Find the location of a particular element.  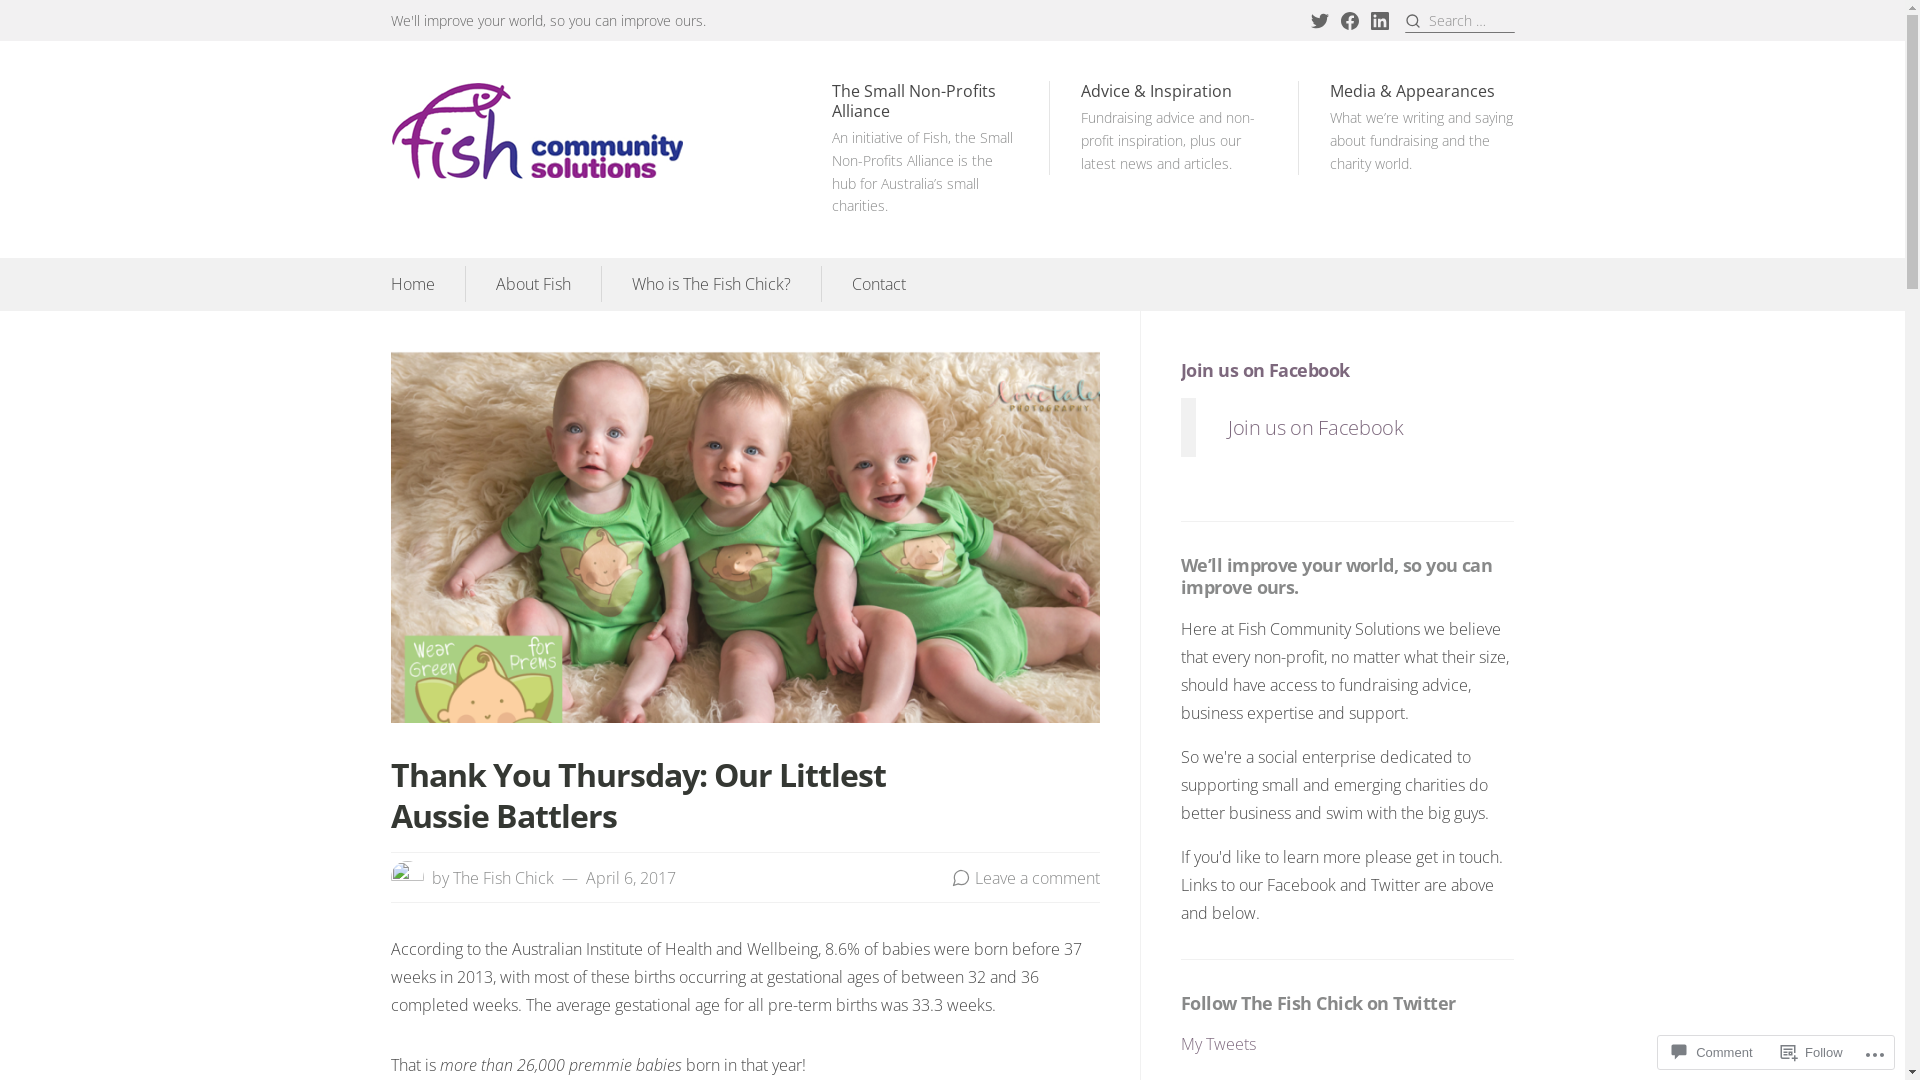

Follow is located at coordinates (1812, 1052).